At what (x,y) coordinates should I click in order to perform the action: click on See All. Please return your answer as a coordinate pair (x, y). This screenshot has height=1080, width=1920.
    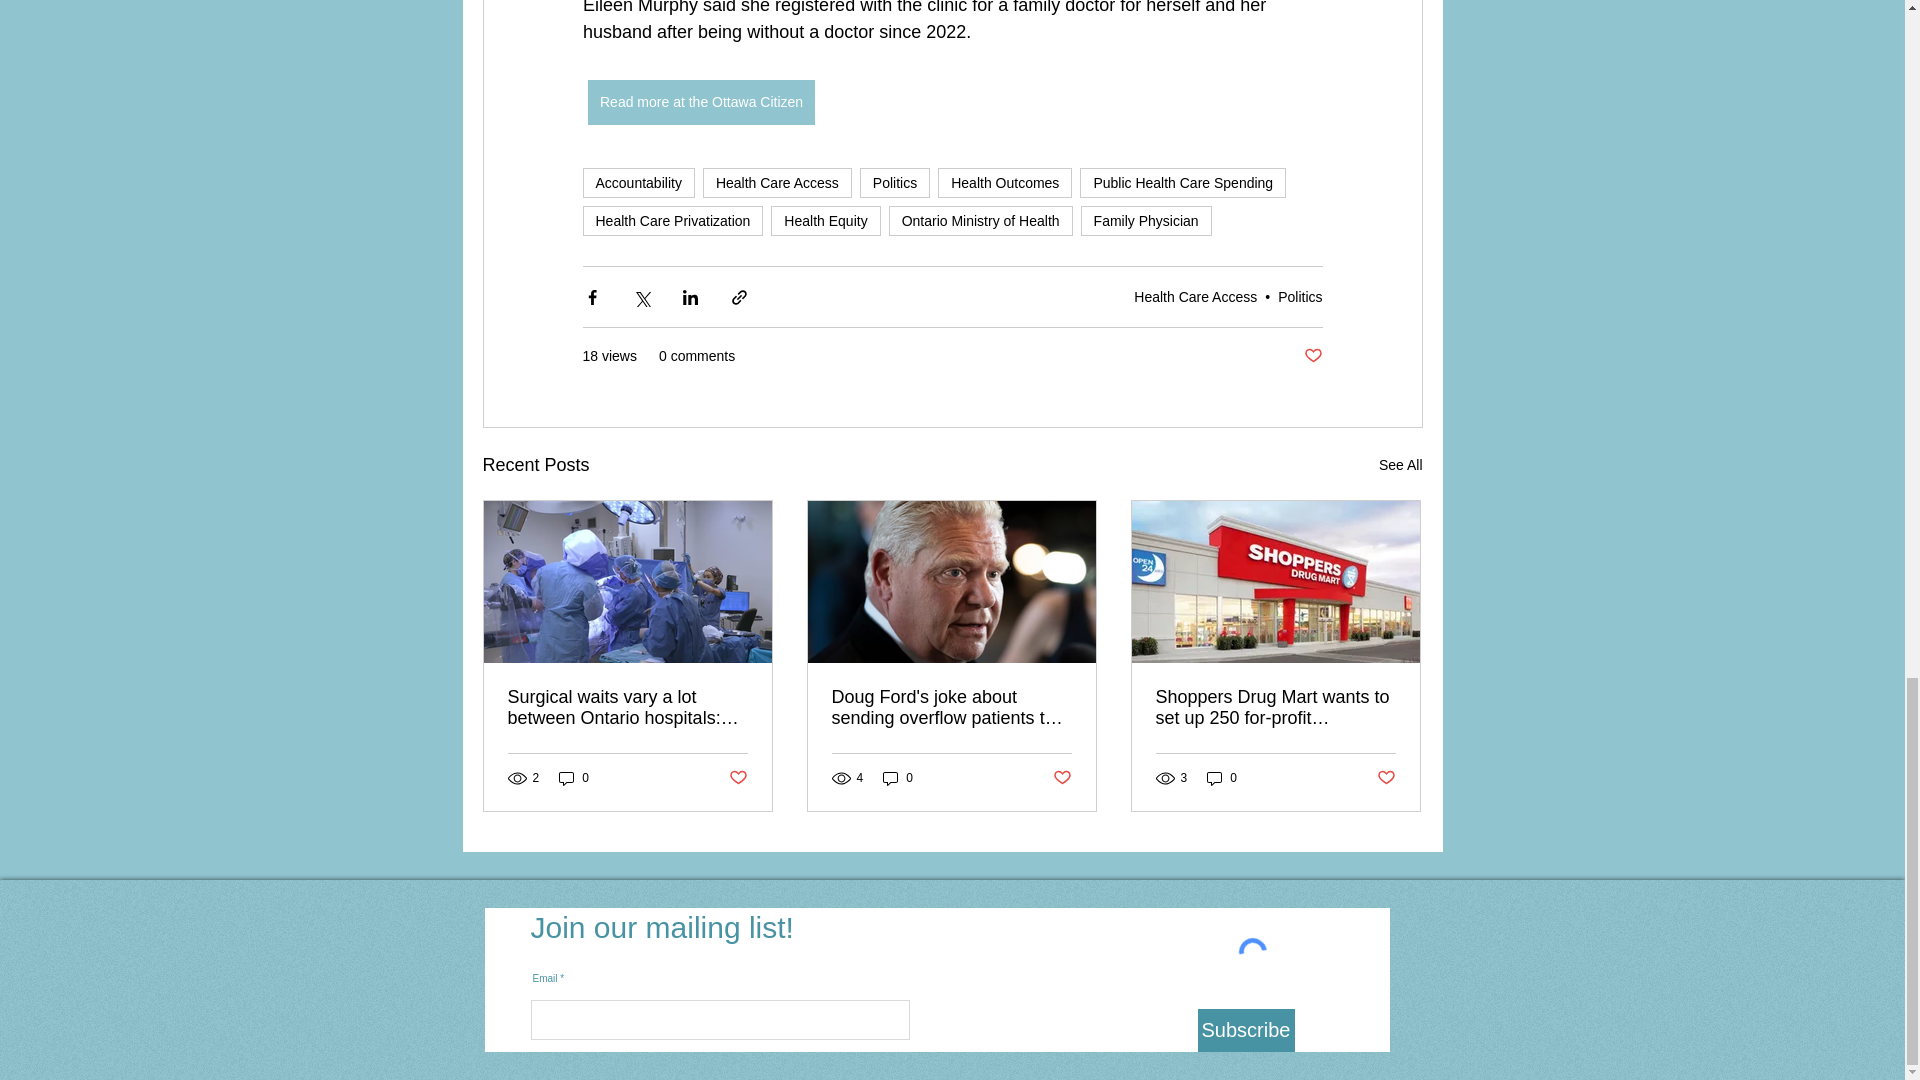
    Looking at the image, I should click on (1400, 465).